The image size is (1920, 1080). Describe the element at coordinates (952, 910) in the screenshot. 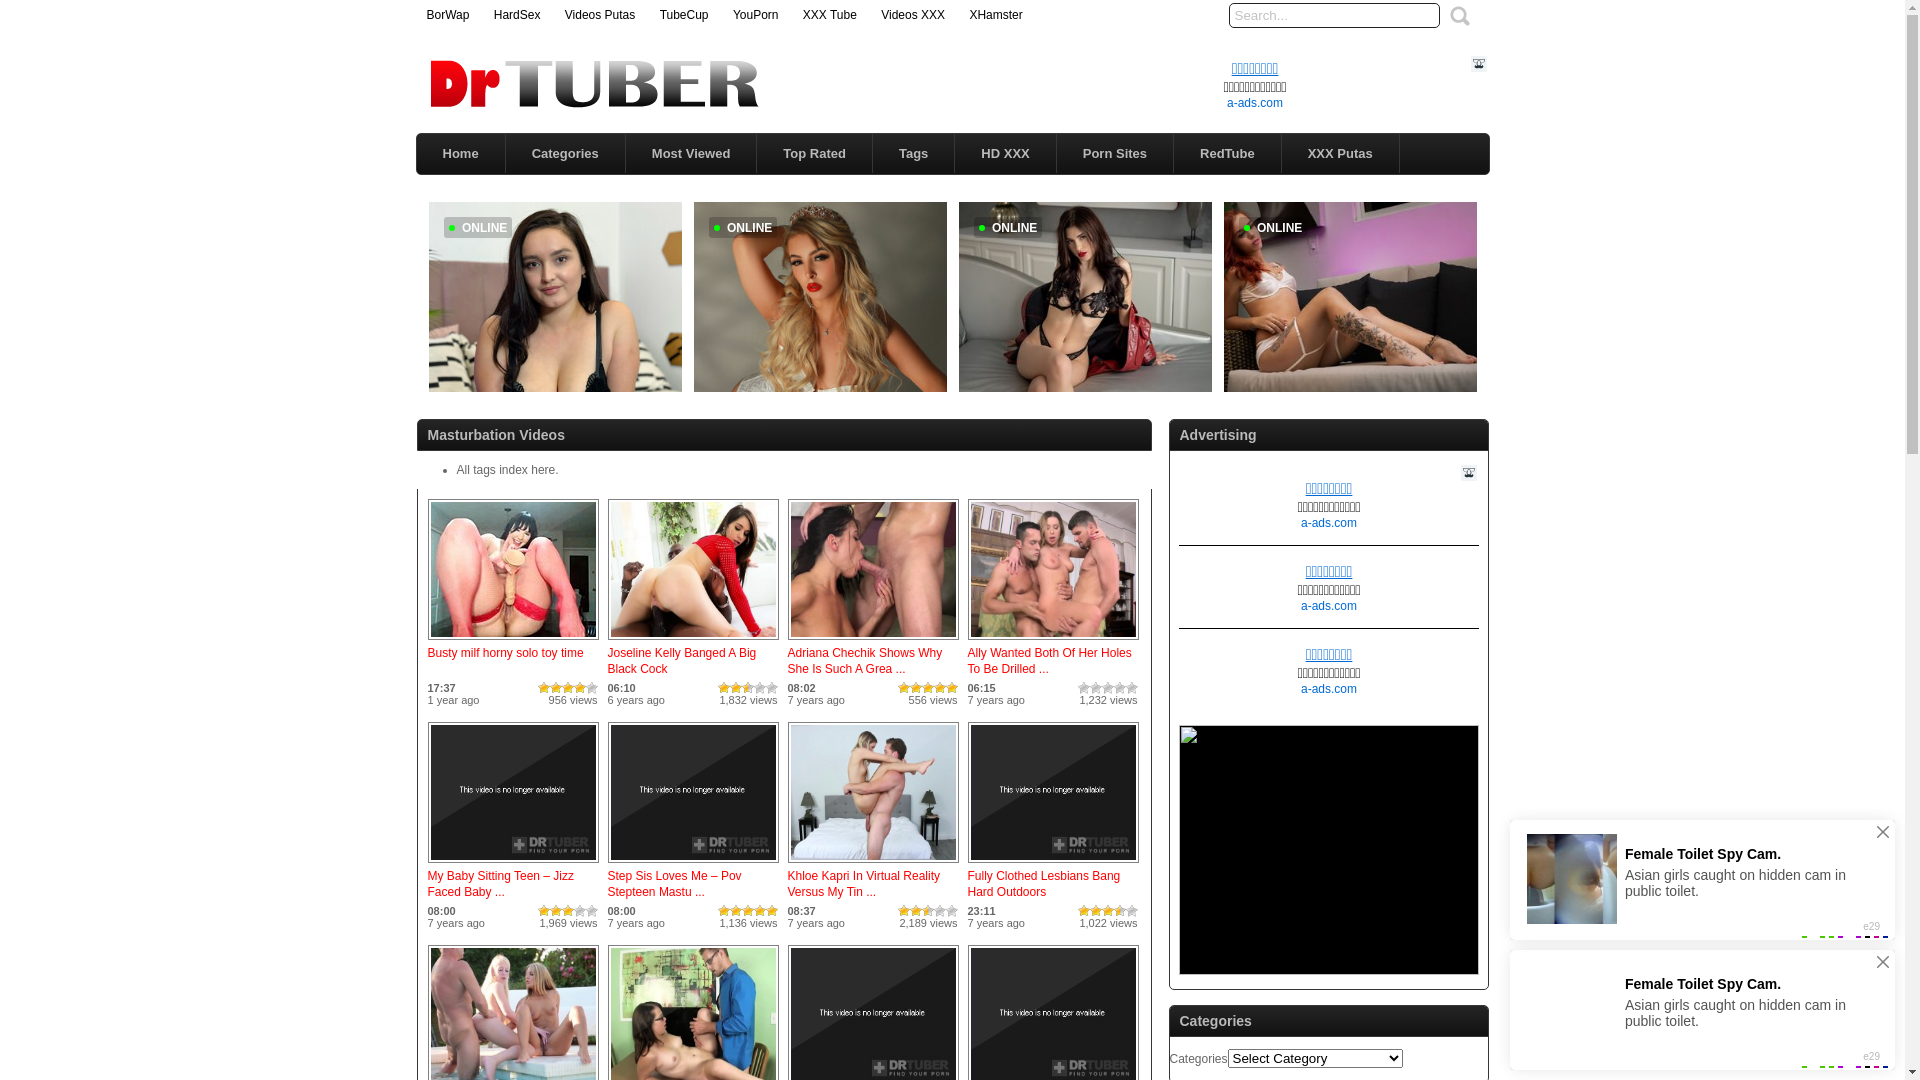

I see `5 Stars` at that location.